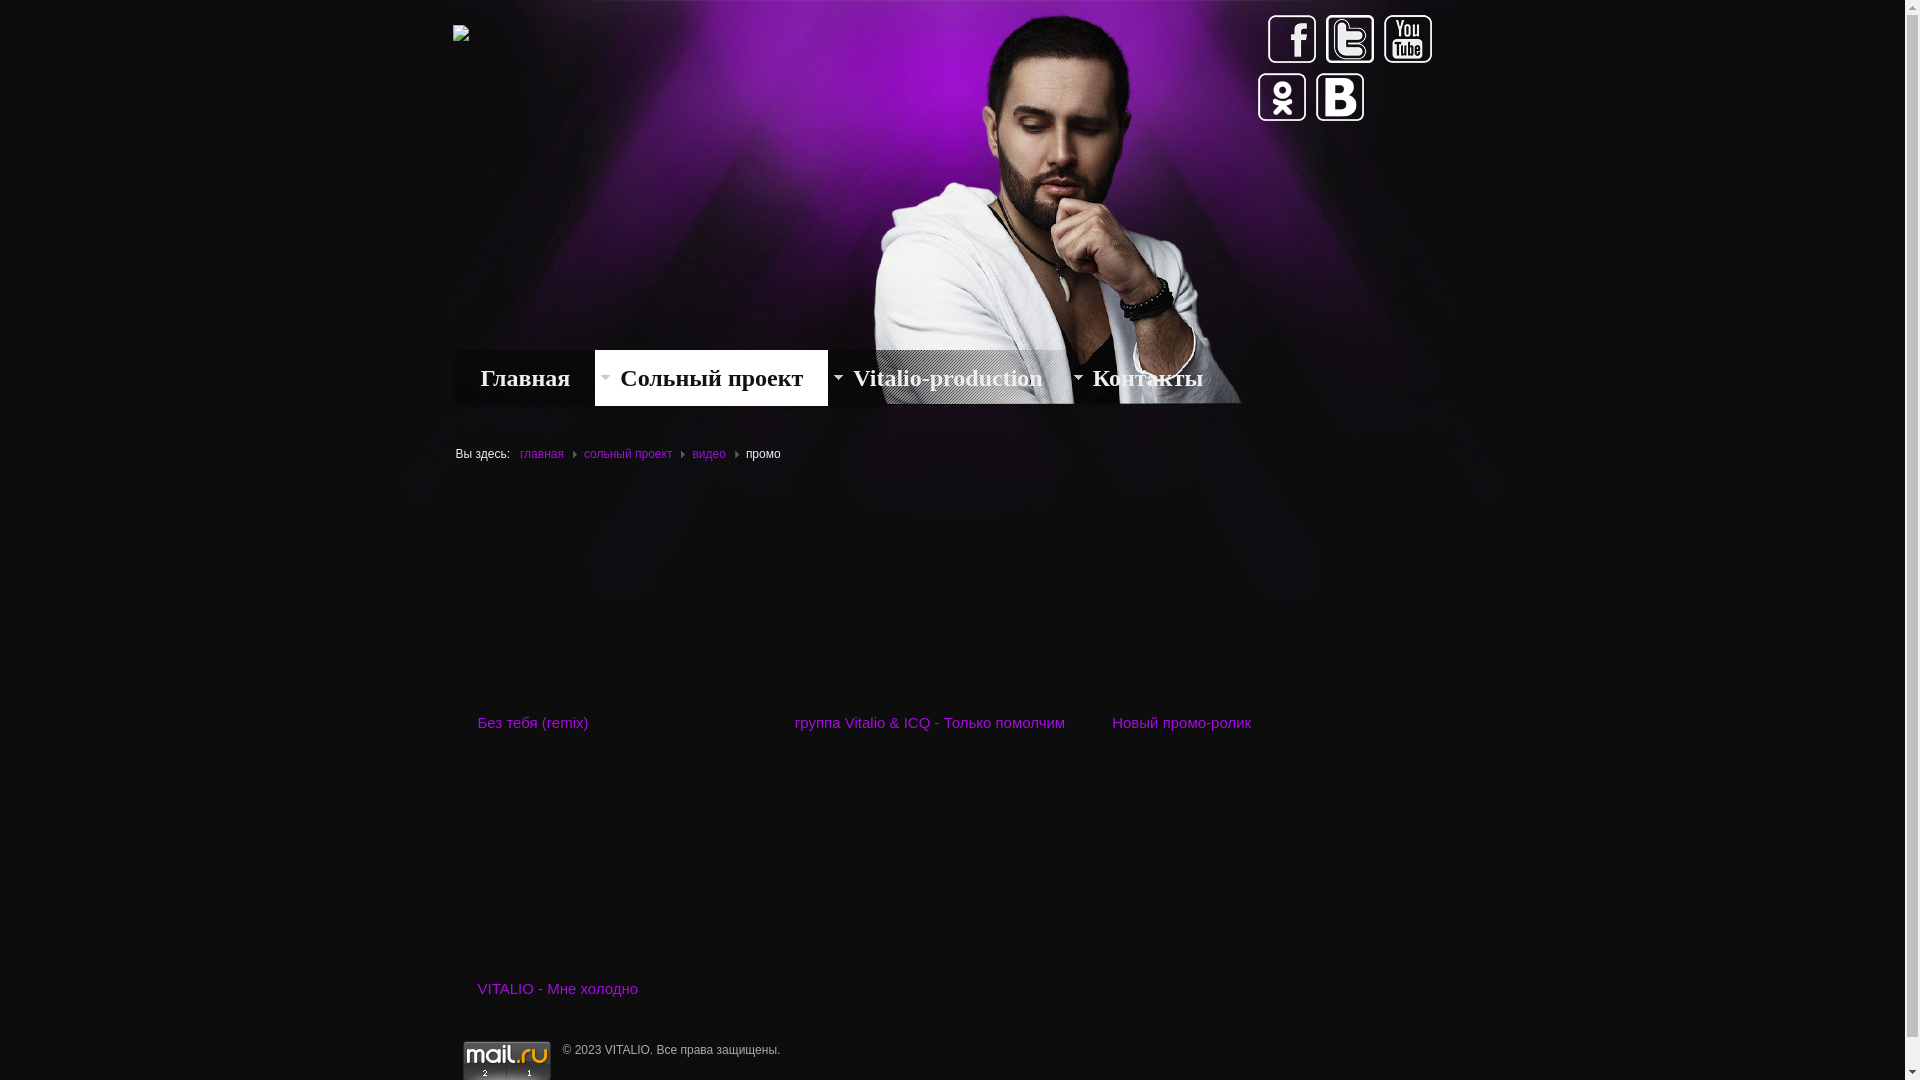 This screenshot has width=1920, height=1080. I want to click on vitalio in promodj, so click(1257, 69).